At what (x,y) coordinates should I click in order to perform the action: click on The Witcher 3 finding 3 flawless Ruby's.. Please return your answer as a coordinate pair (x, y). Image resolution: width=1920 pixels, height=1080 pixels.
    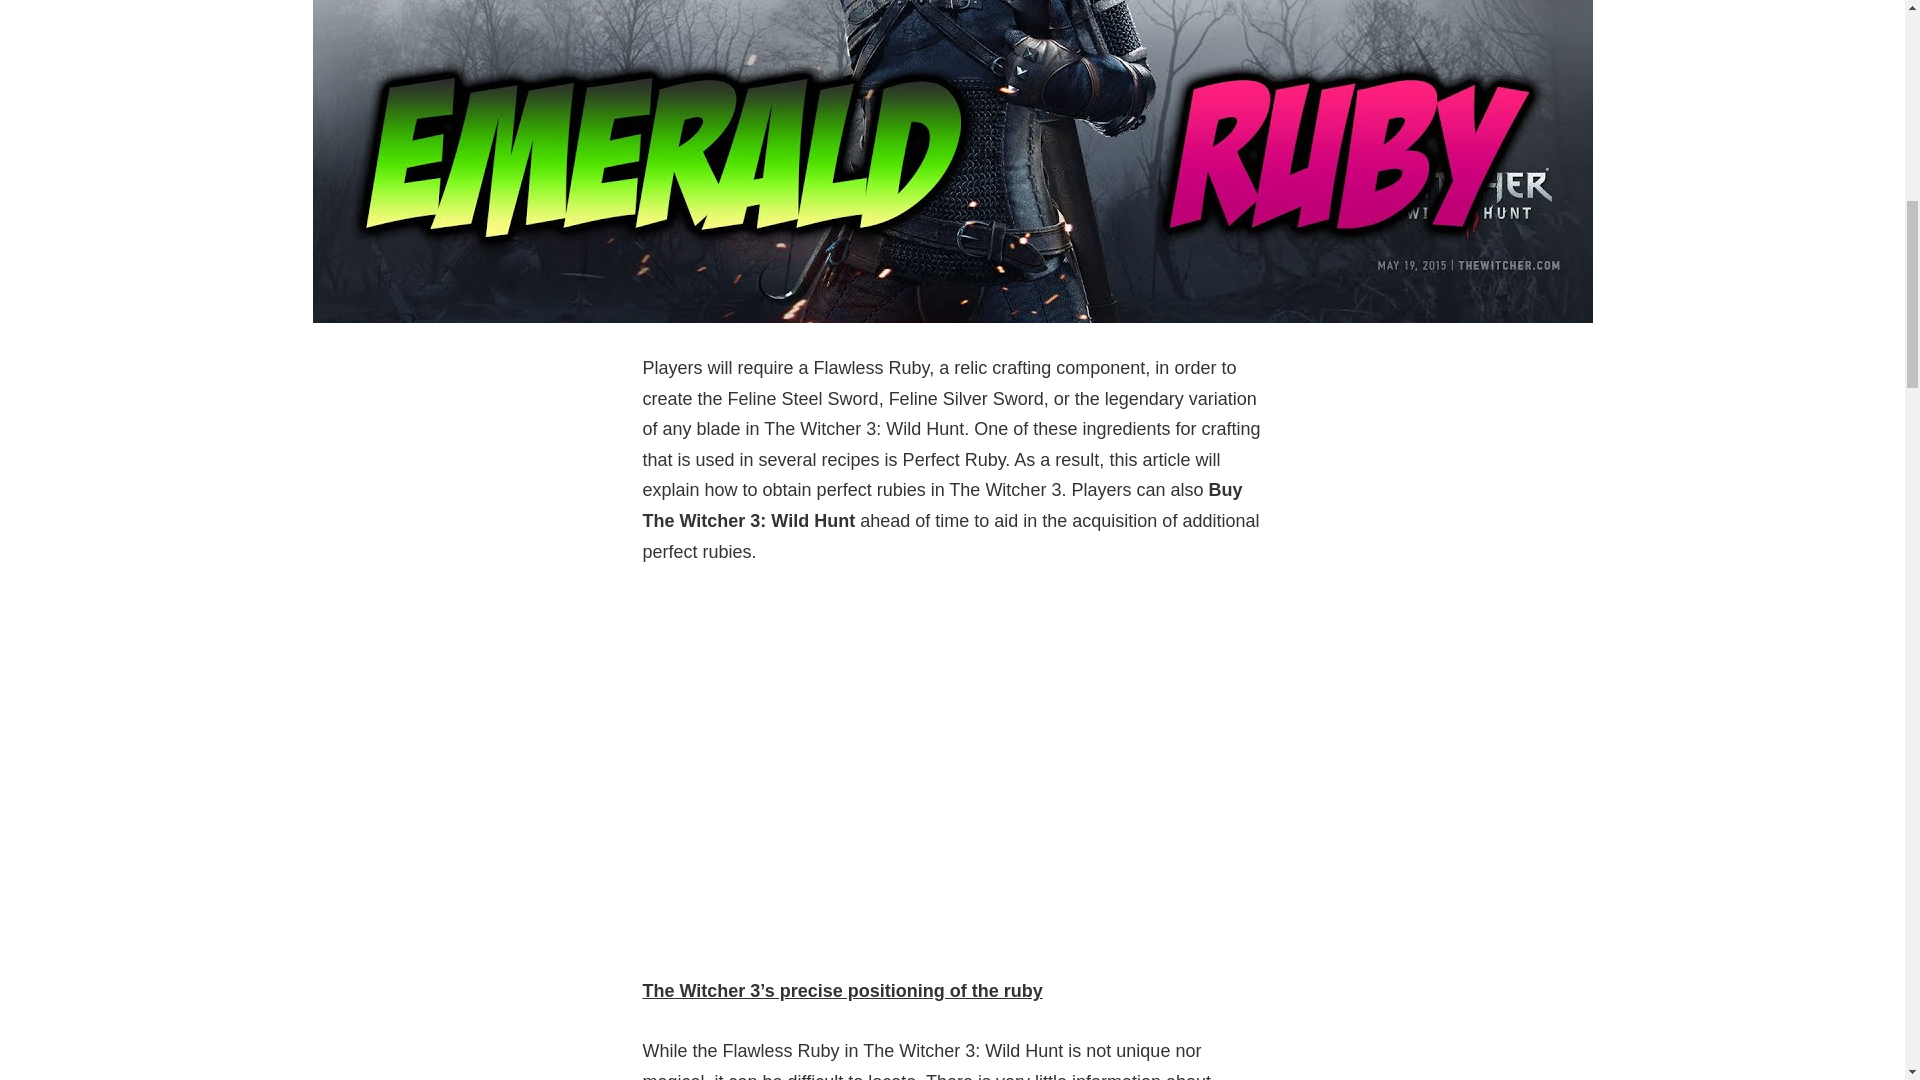
    Looking at the image, I should click on (951, 772).